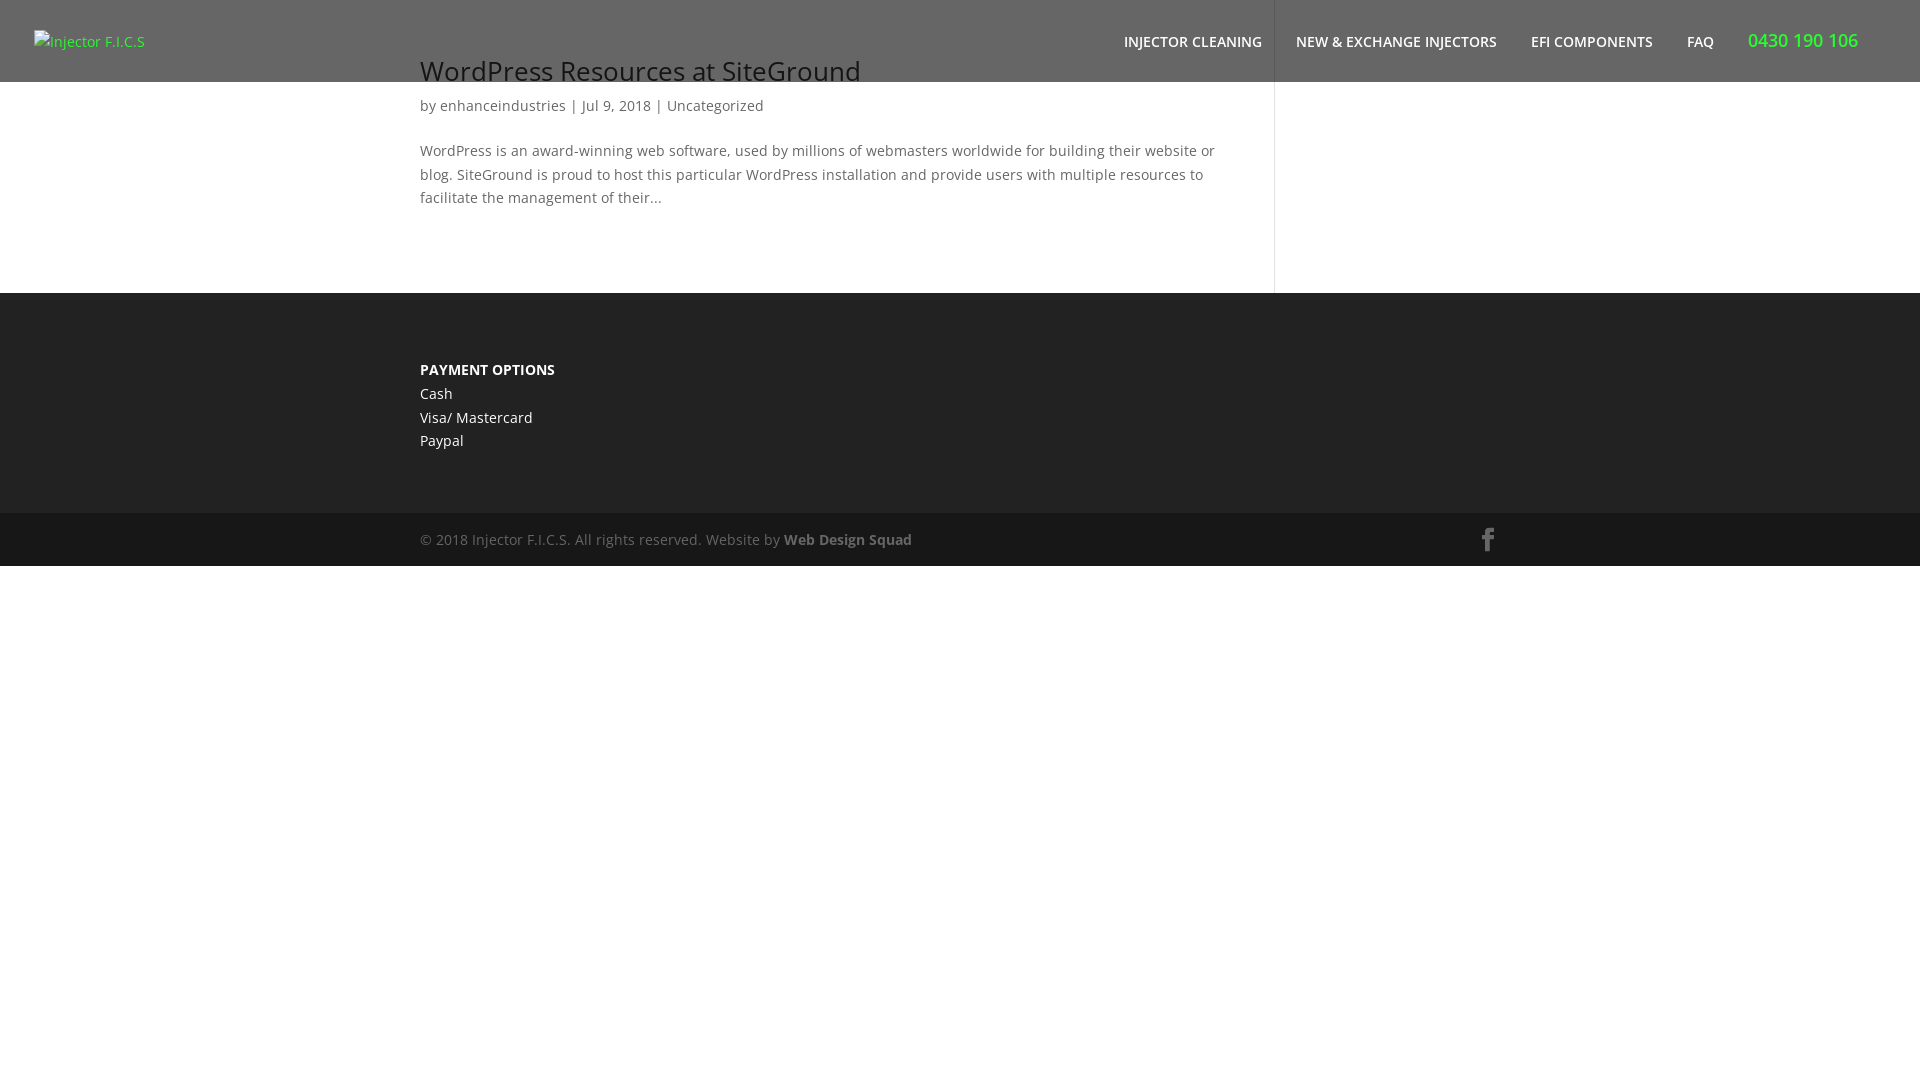 This screenshot has width=1920, height=1080. I want to click on Web Design Squad, so click(848, 540).